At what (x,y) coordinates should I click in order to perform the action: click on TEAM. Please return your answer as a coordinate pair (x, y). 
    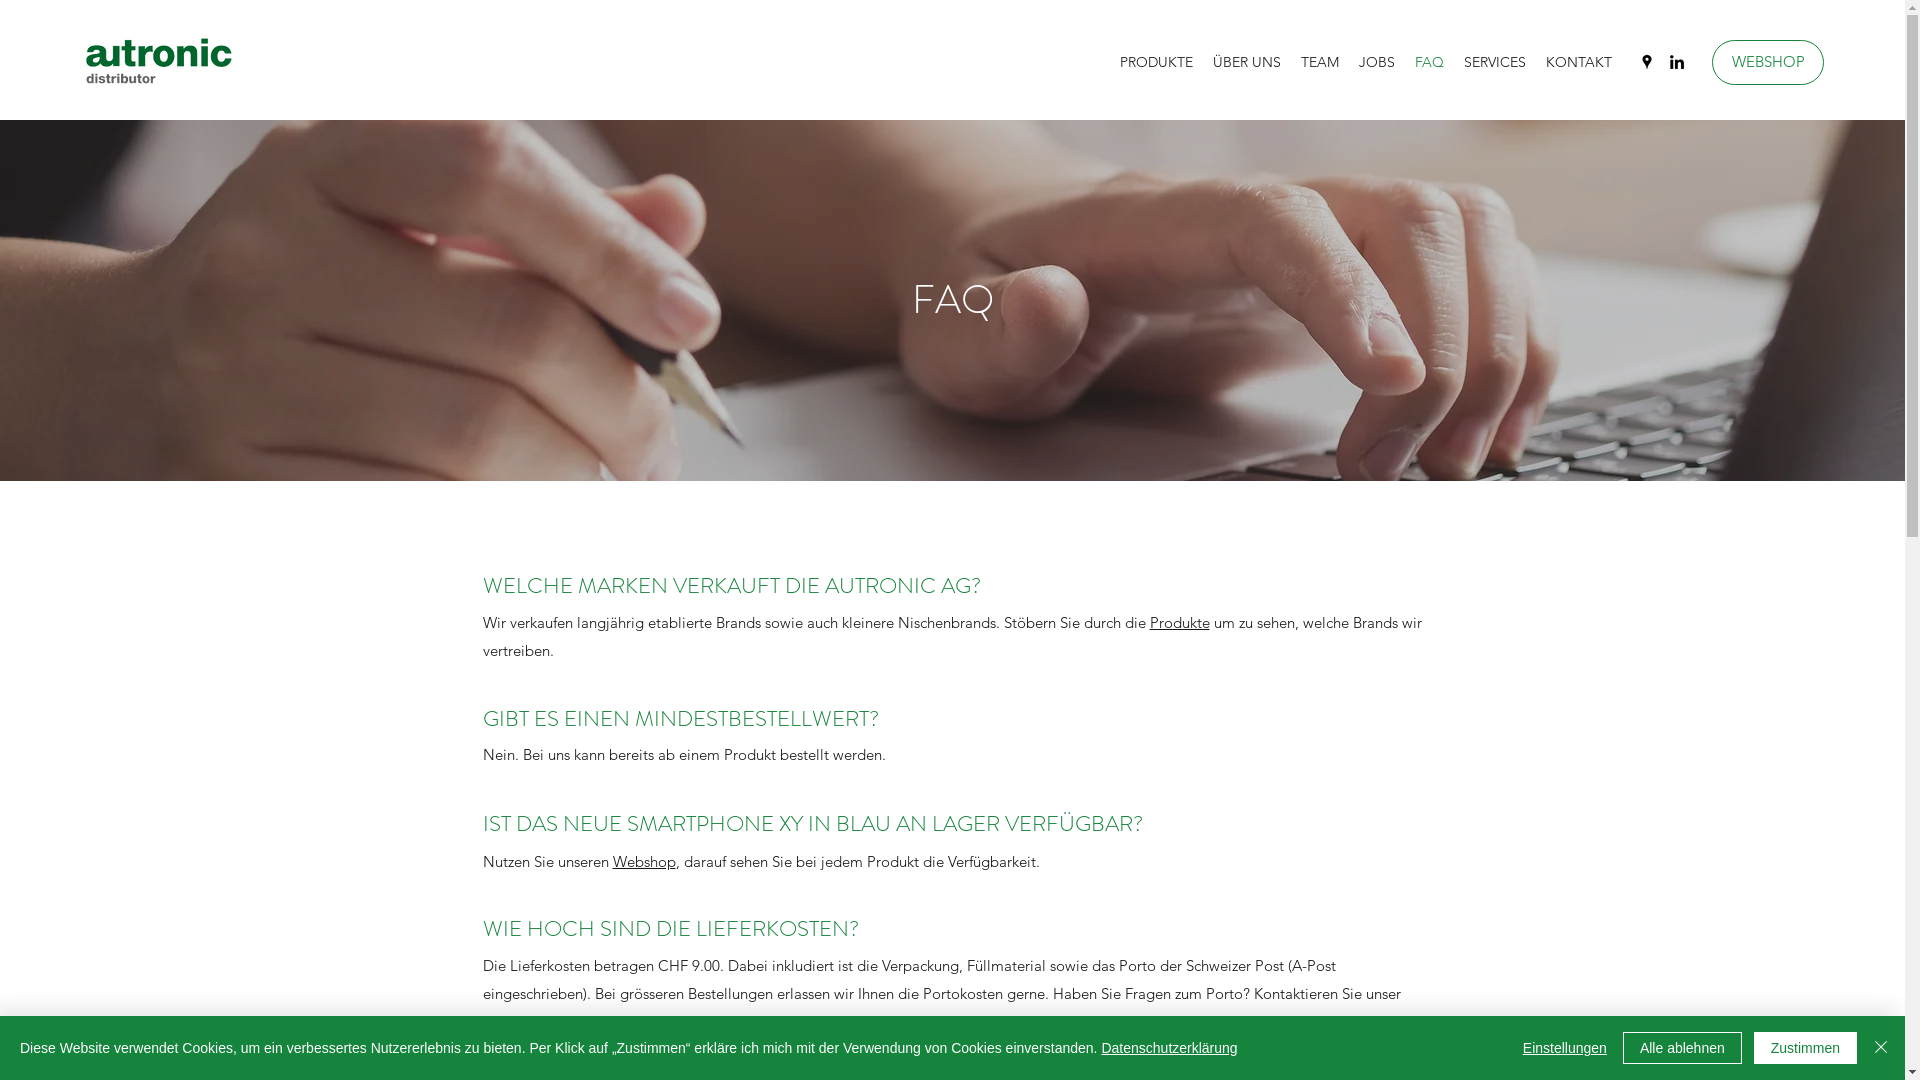
    Looking at the image, I should click on (1320, 62).